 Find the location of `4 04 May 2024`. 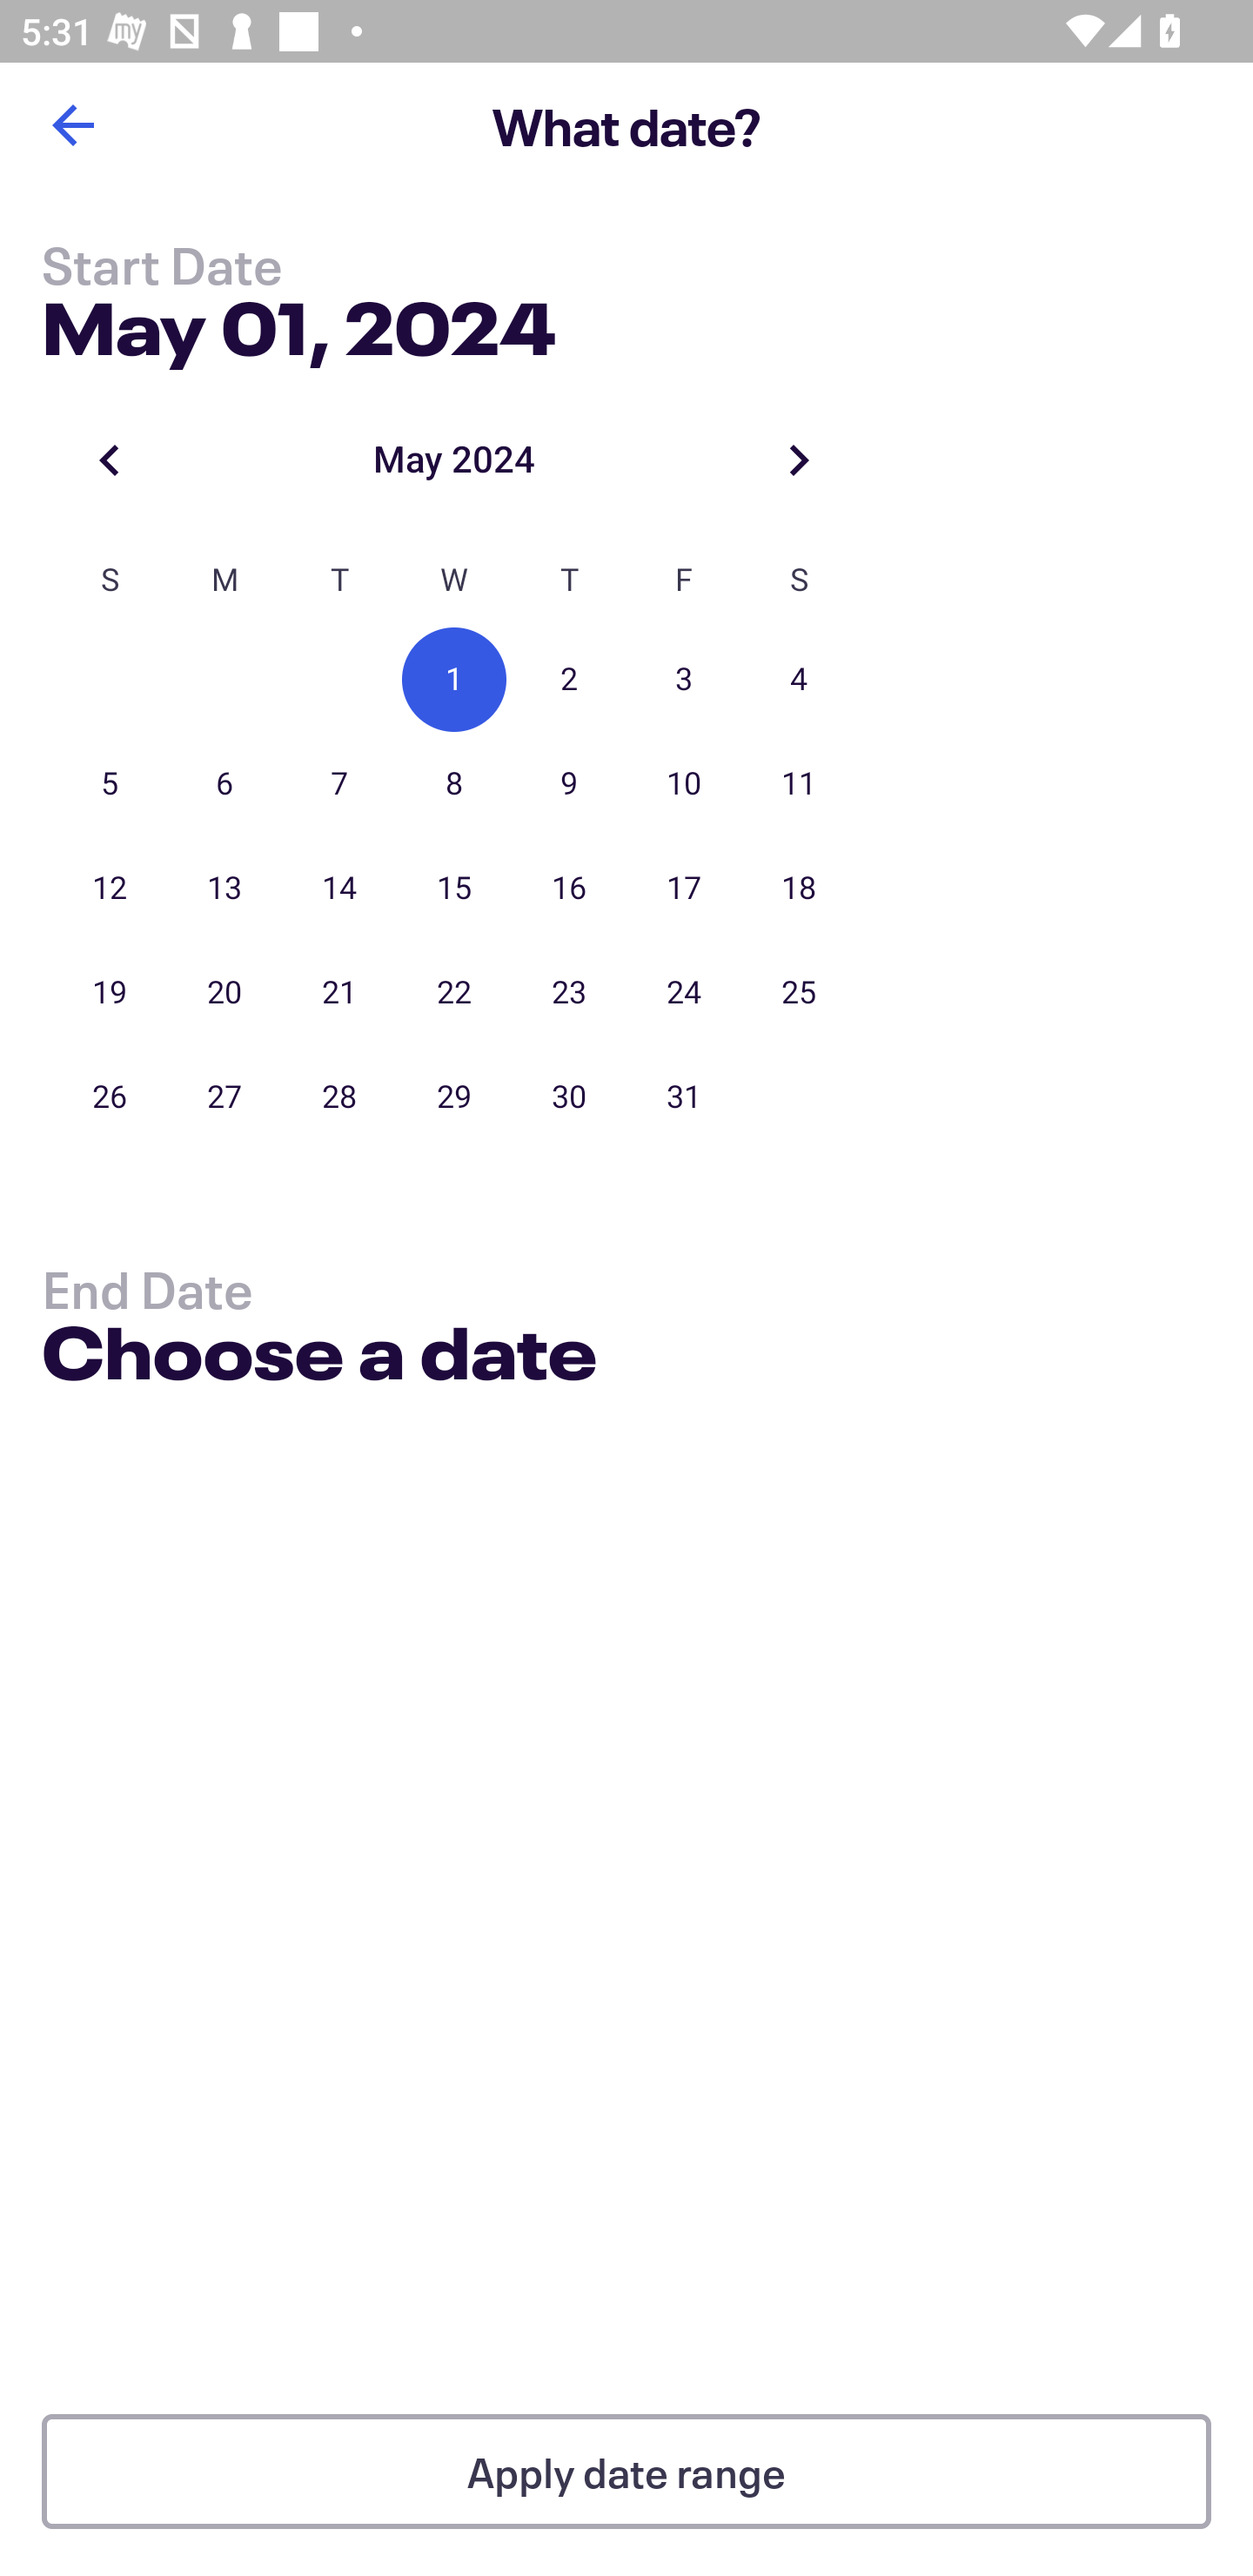

4 04 May 2024 is located at coordinates (799, 680).